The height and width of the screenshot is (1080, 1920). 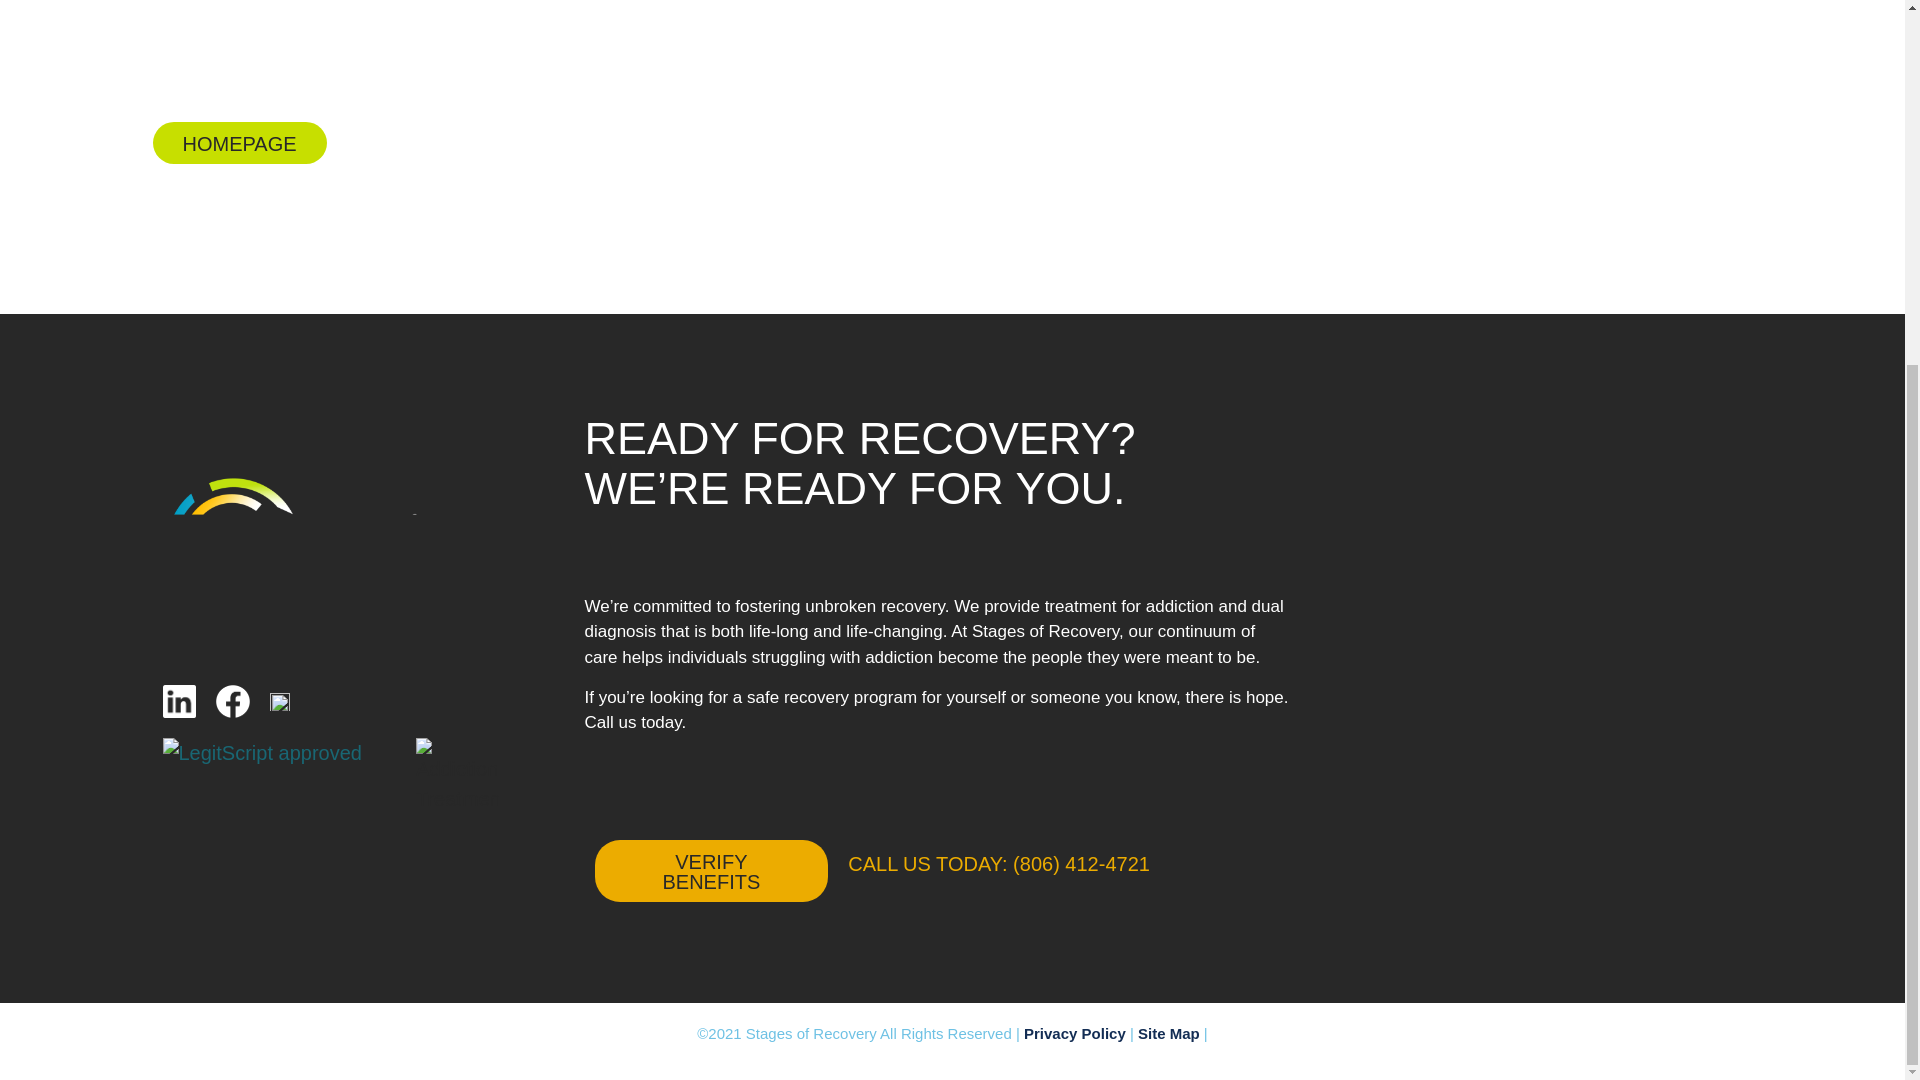 I want to click on Verify LegitScript Approval, so click(x=260, y=752).